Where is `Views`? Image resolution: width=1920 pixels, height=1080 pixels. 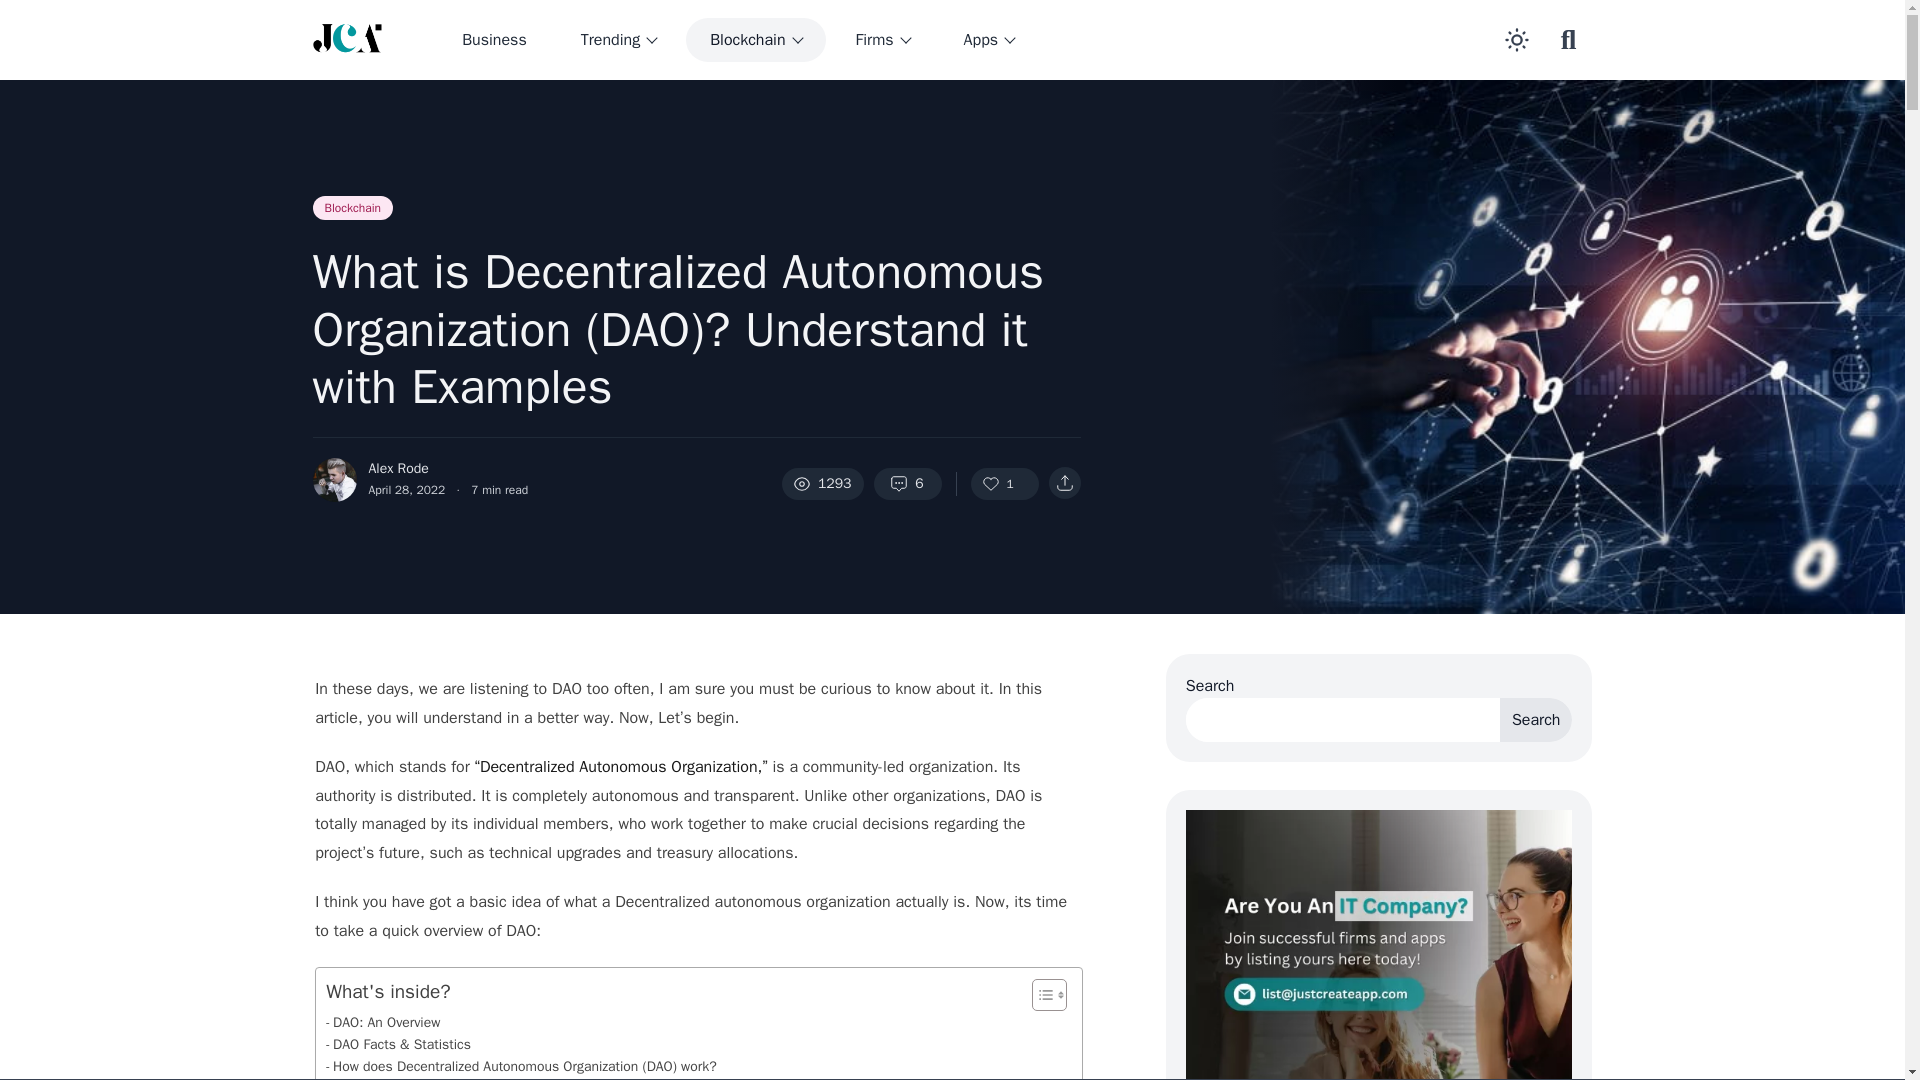 Views is located at coordinates (822, 484).